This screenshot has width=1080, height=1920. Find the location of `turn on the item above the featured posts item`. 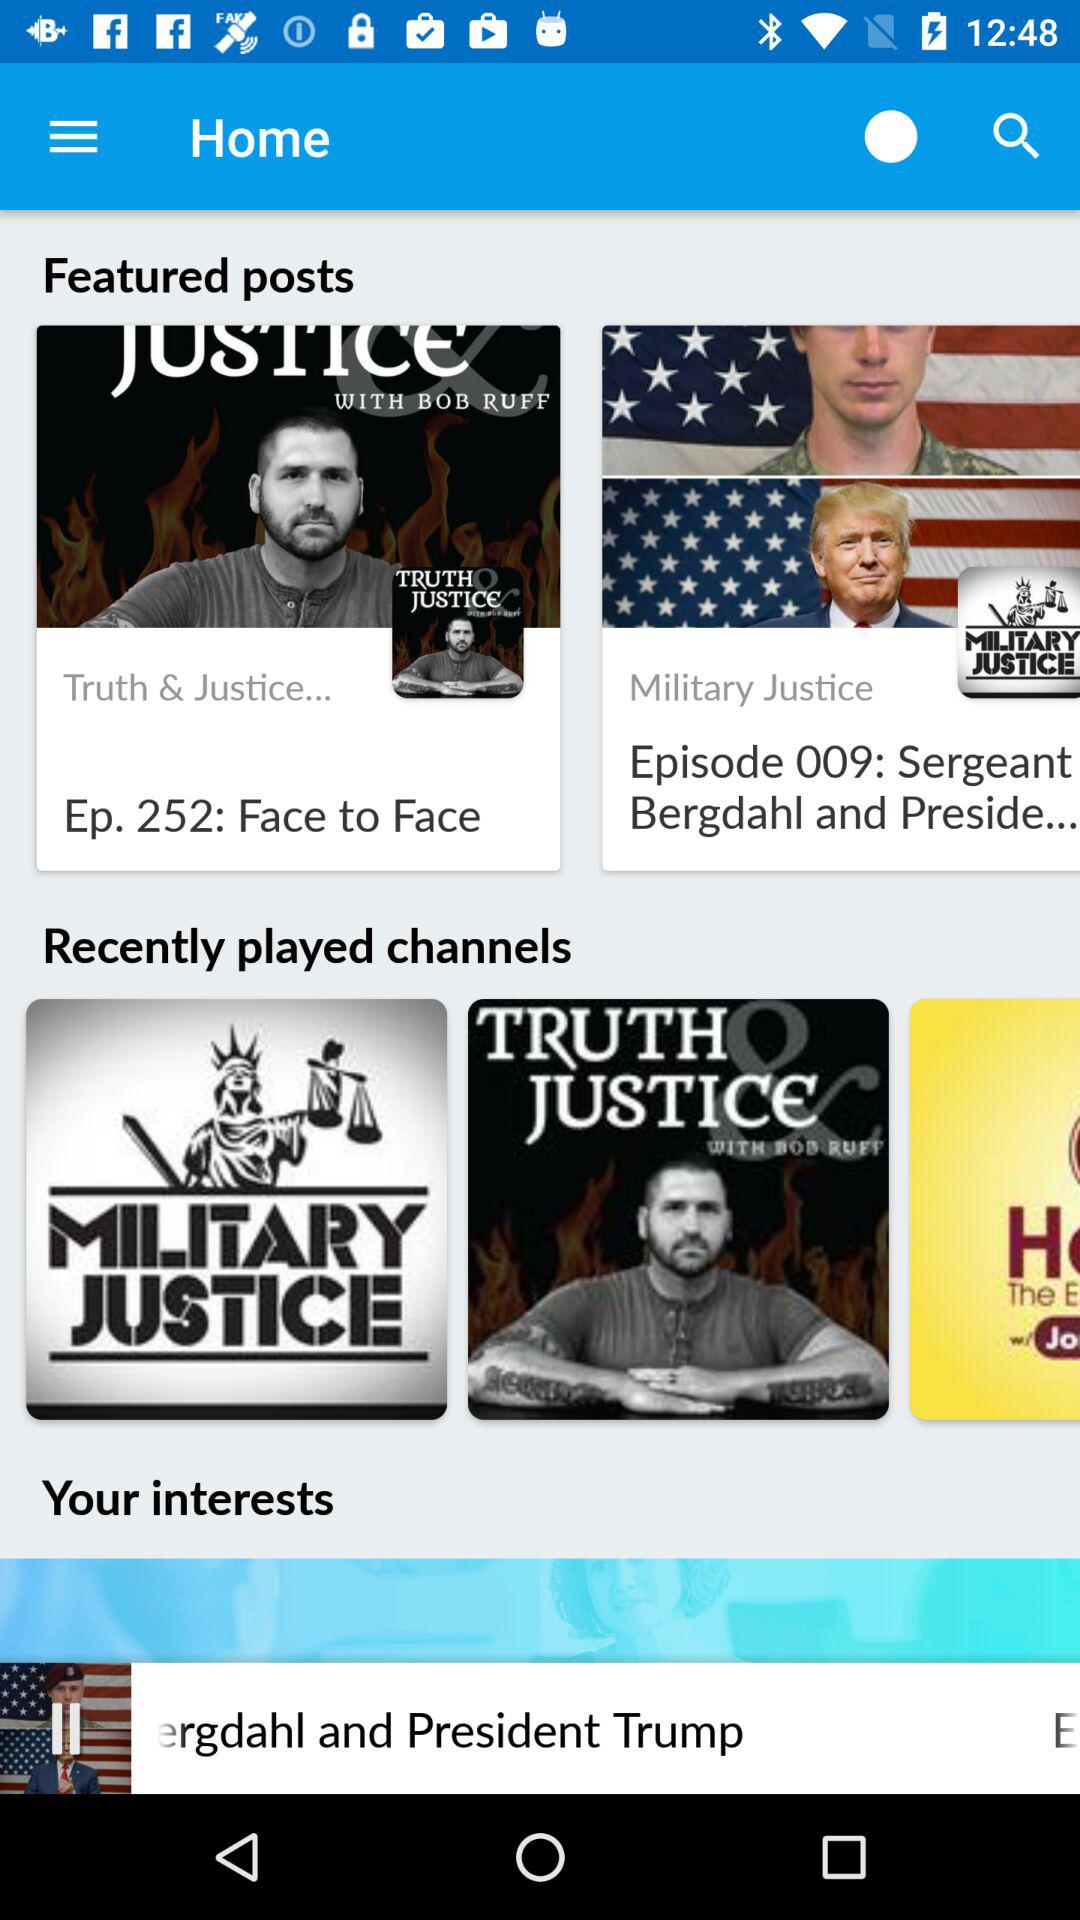

turn on the item above the featured posts item is located at coordinates (890, 136).